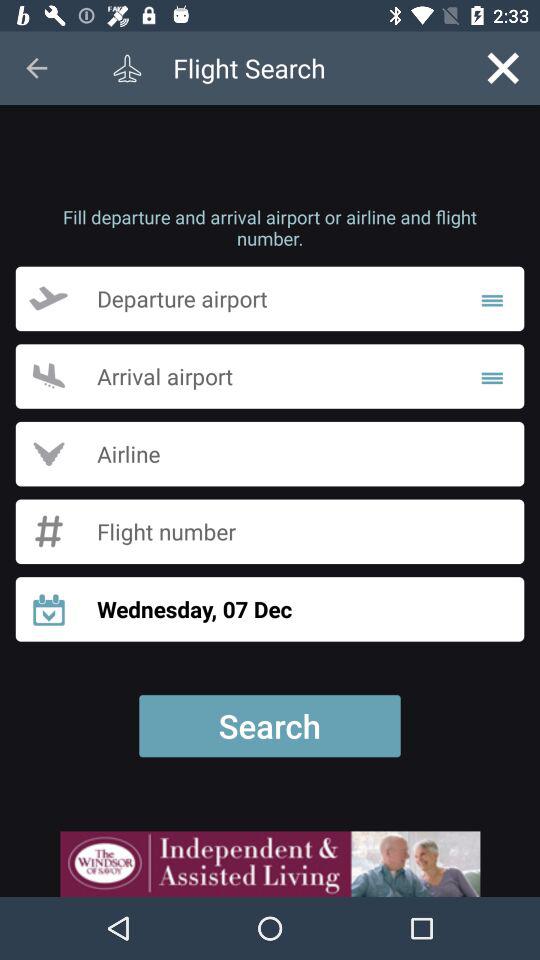 Image resolution: width=540 pixels, height=960 pixels. What do you see at coordinates (48, 376) in the screenshot?
I see `select the icon which is left side of the arrival airport` at bounding box center [48, 376].